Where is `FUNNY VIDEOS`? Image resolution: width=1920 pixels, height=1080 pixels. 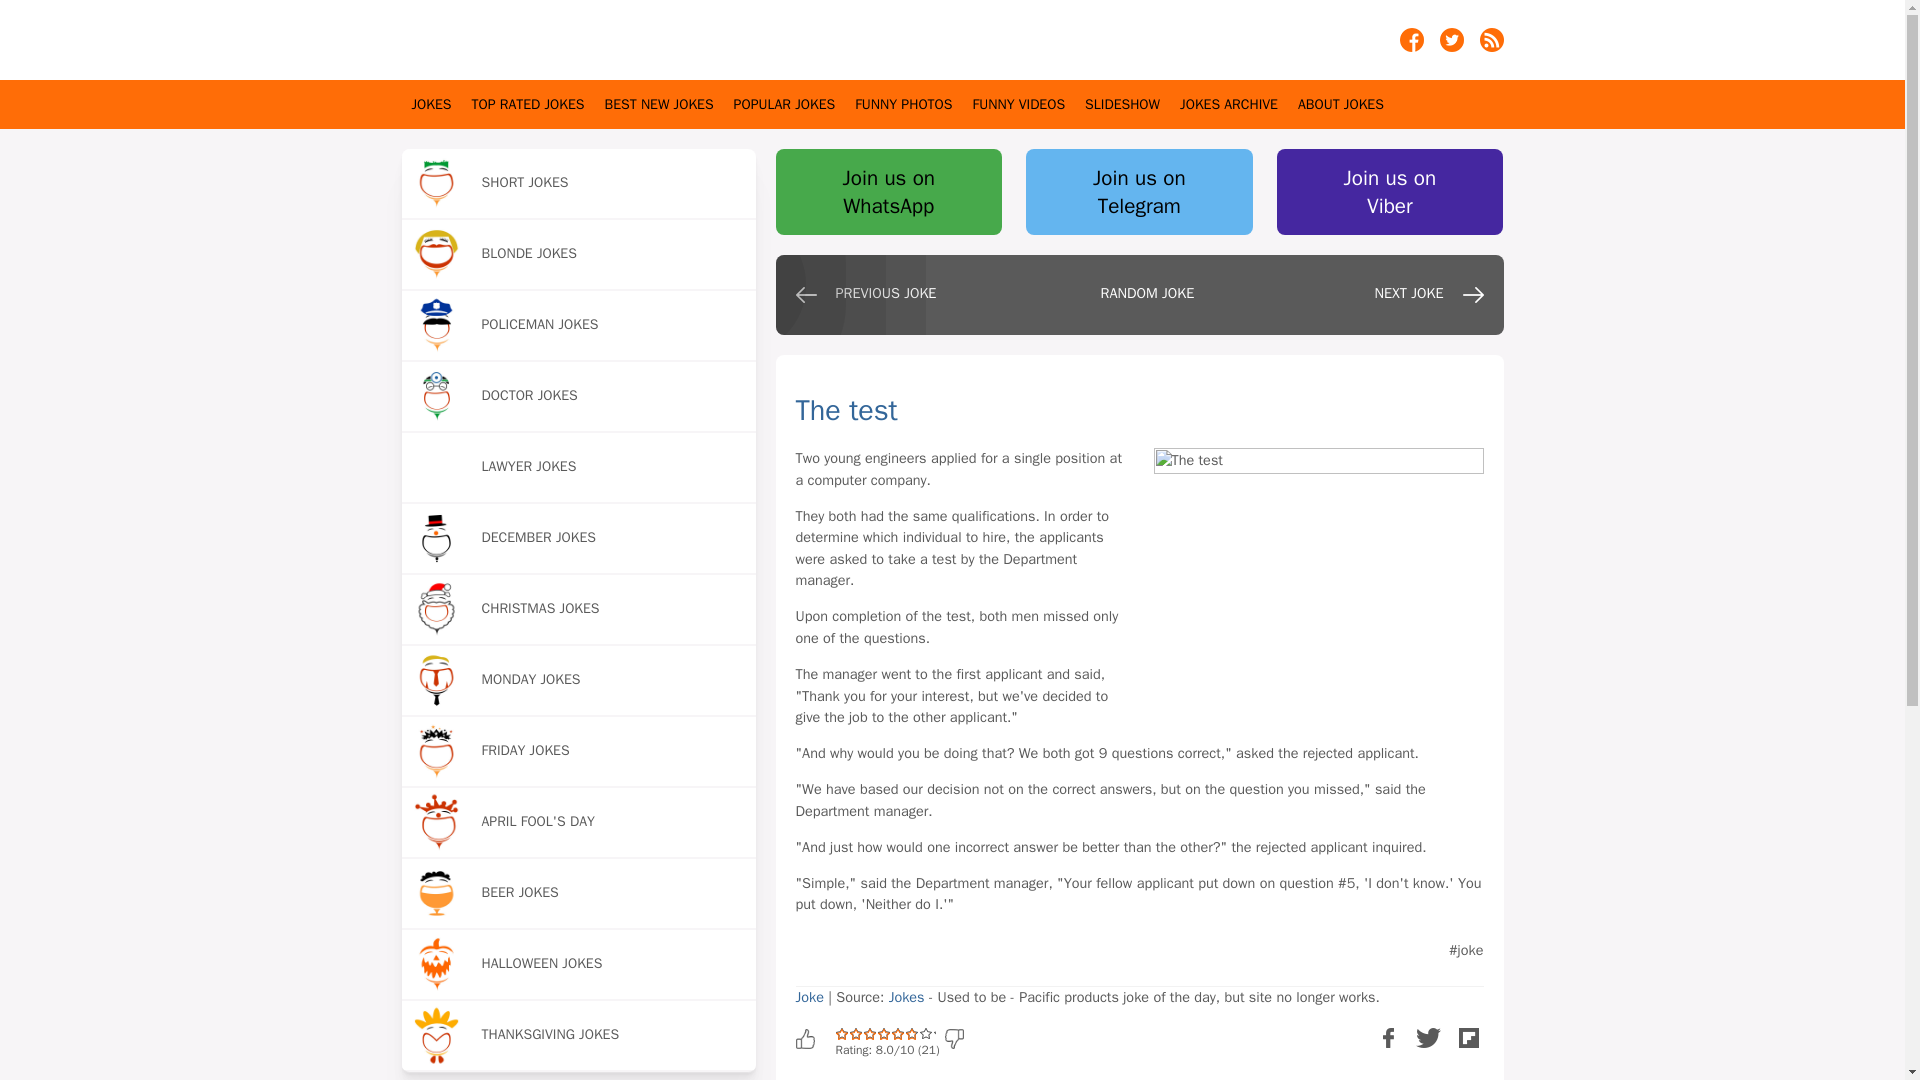
FUNNY VIDEOS is located at coordinates (1018, 104).